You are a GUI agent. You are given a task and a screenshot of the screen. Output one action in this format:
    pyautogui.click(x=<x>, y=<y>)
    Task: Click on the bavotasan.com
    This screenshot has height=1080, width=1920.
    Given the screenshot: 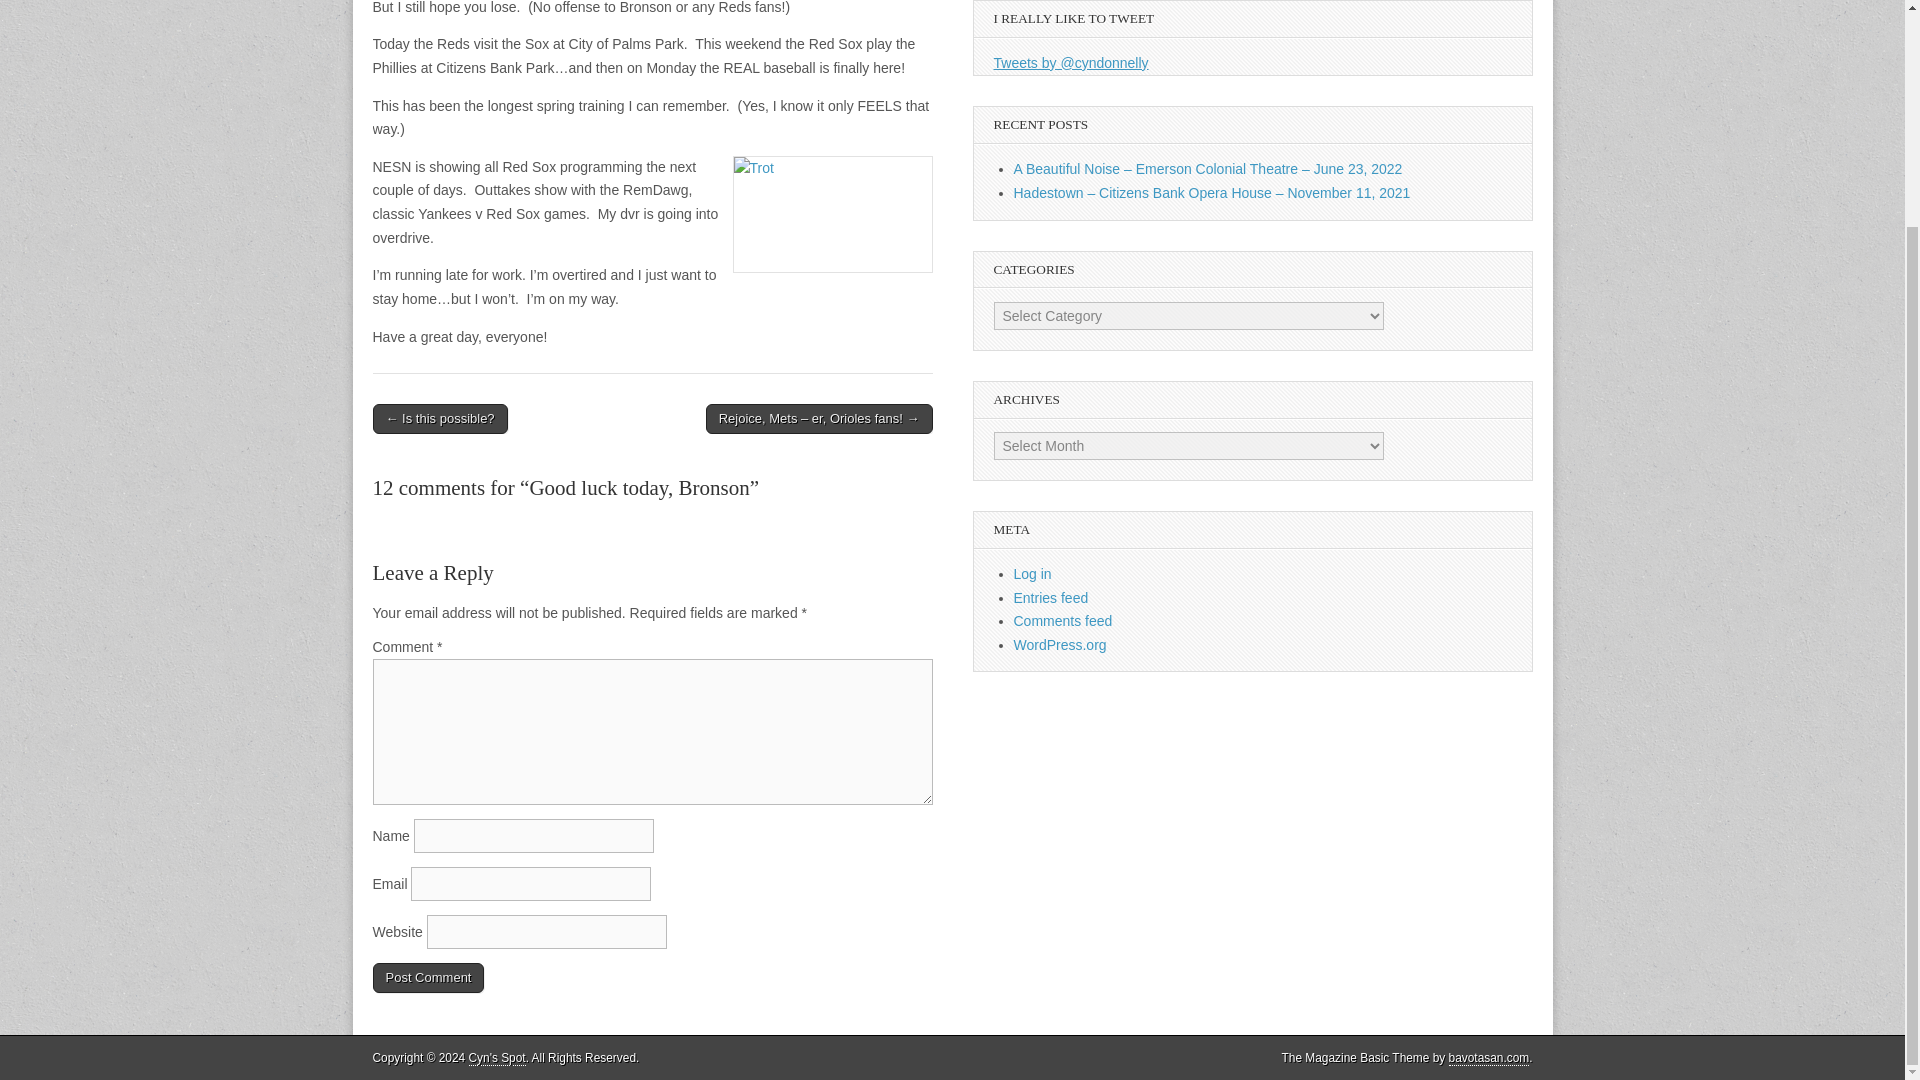 What is the action you would take?
    pyautogui.click(x=1490, y=1058)
    